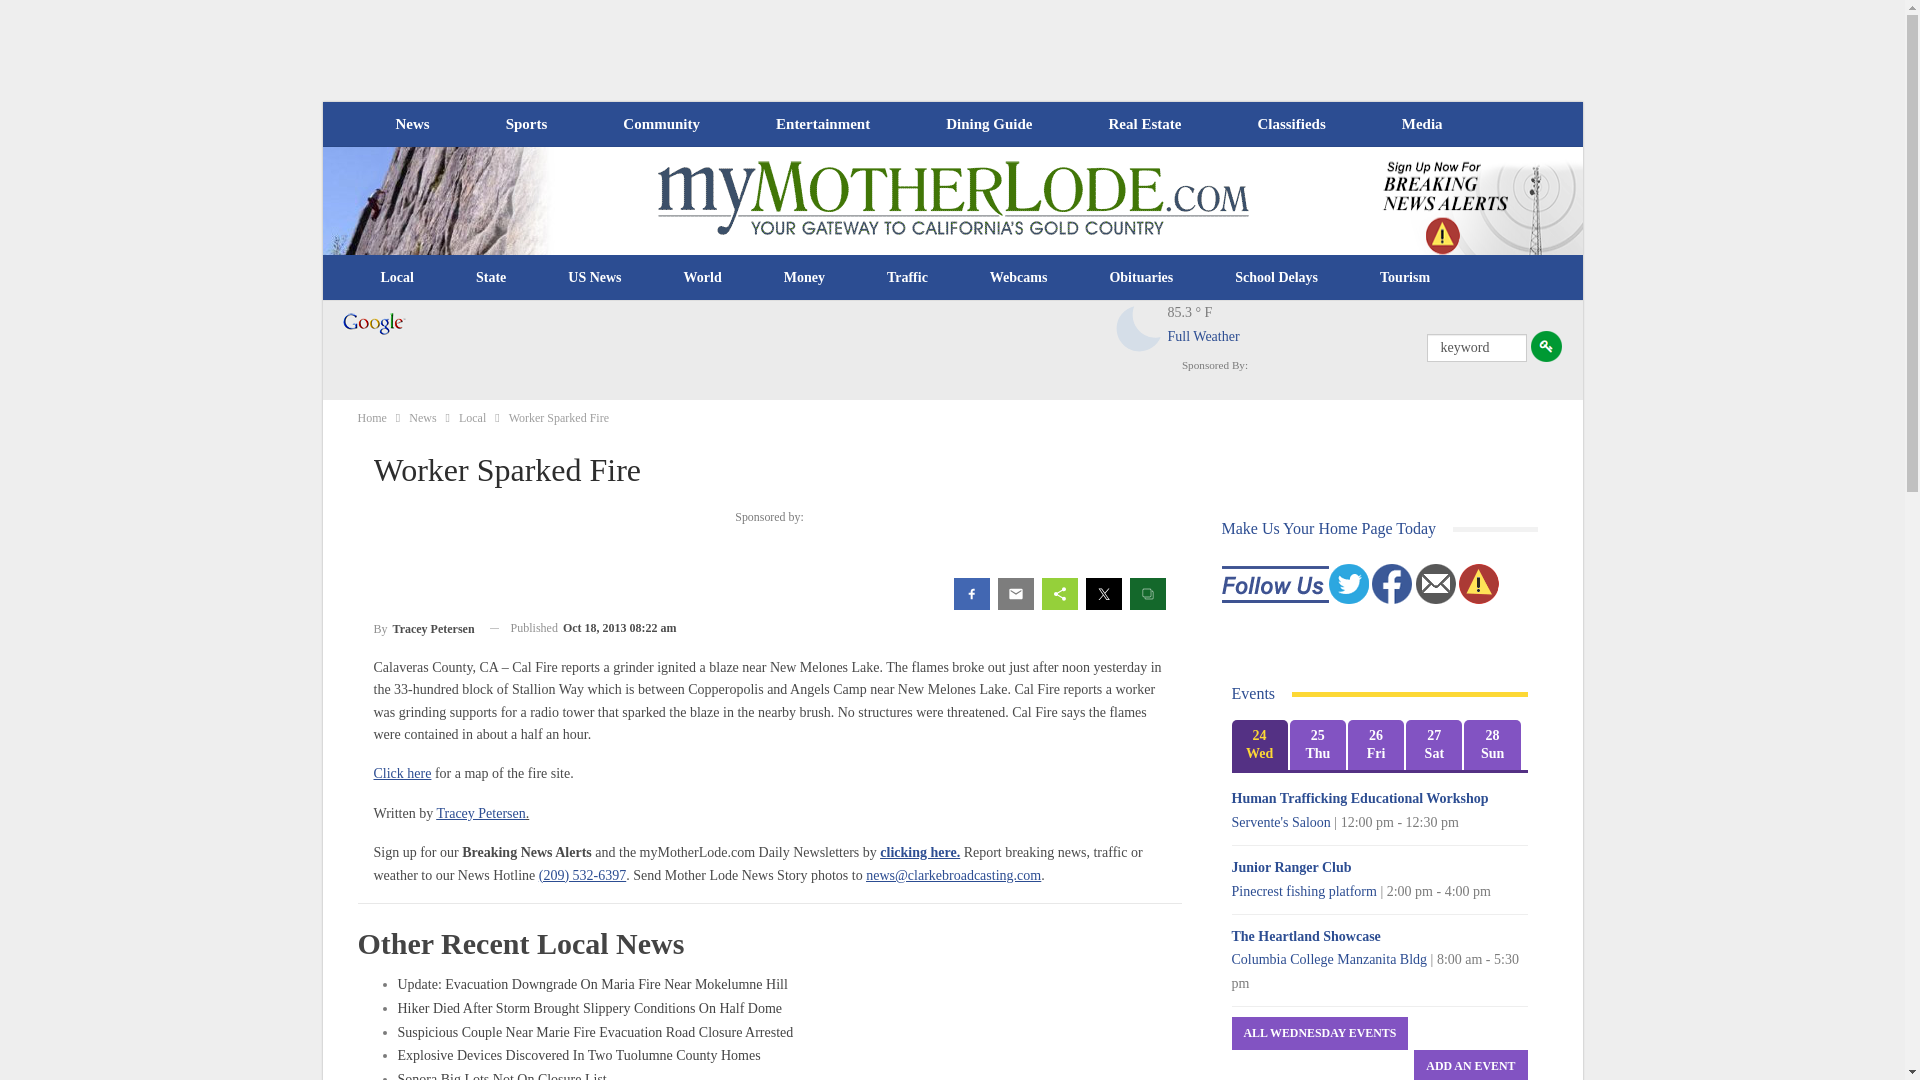 This screenshot has height=1080, width=1920. Describe the element at coordinates (1470, 1064) in the screenshot. I see `Add An Event` at that location.